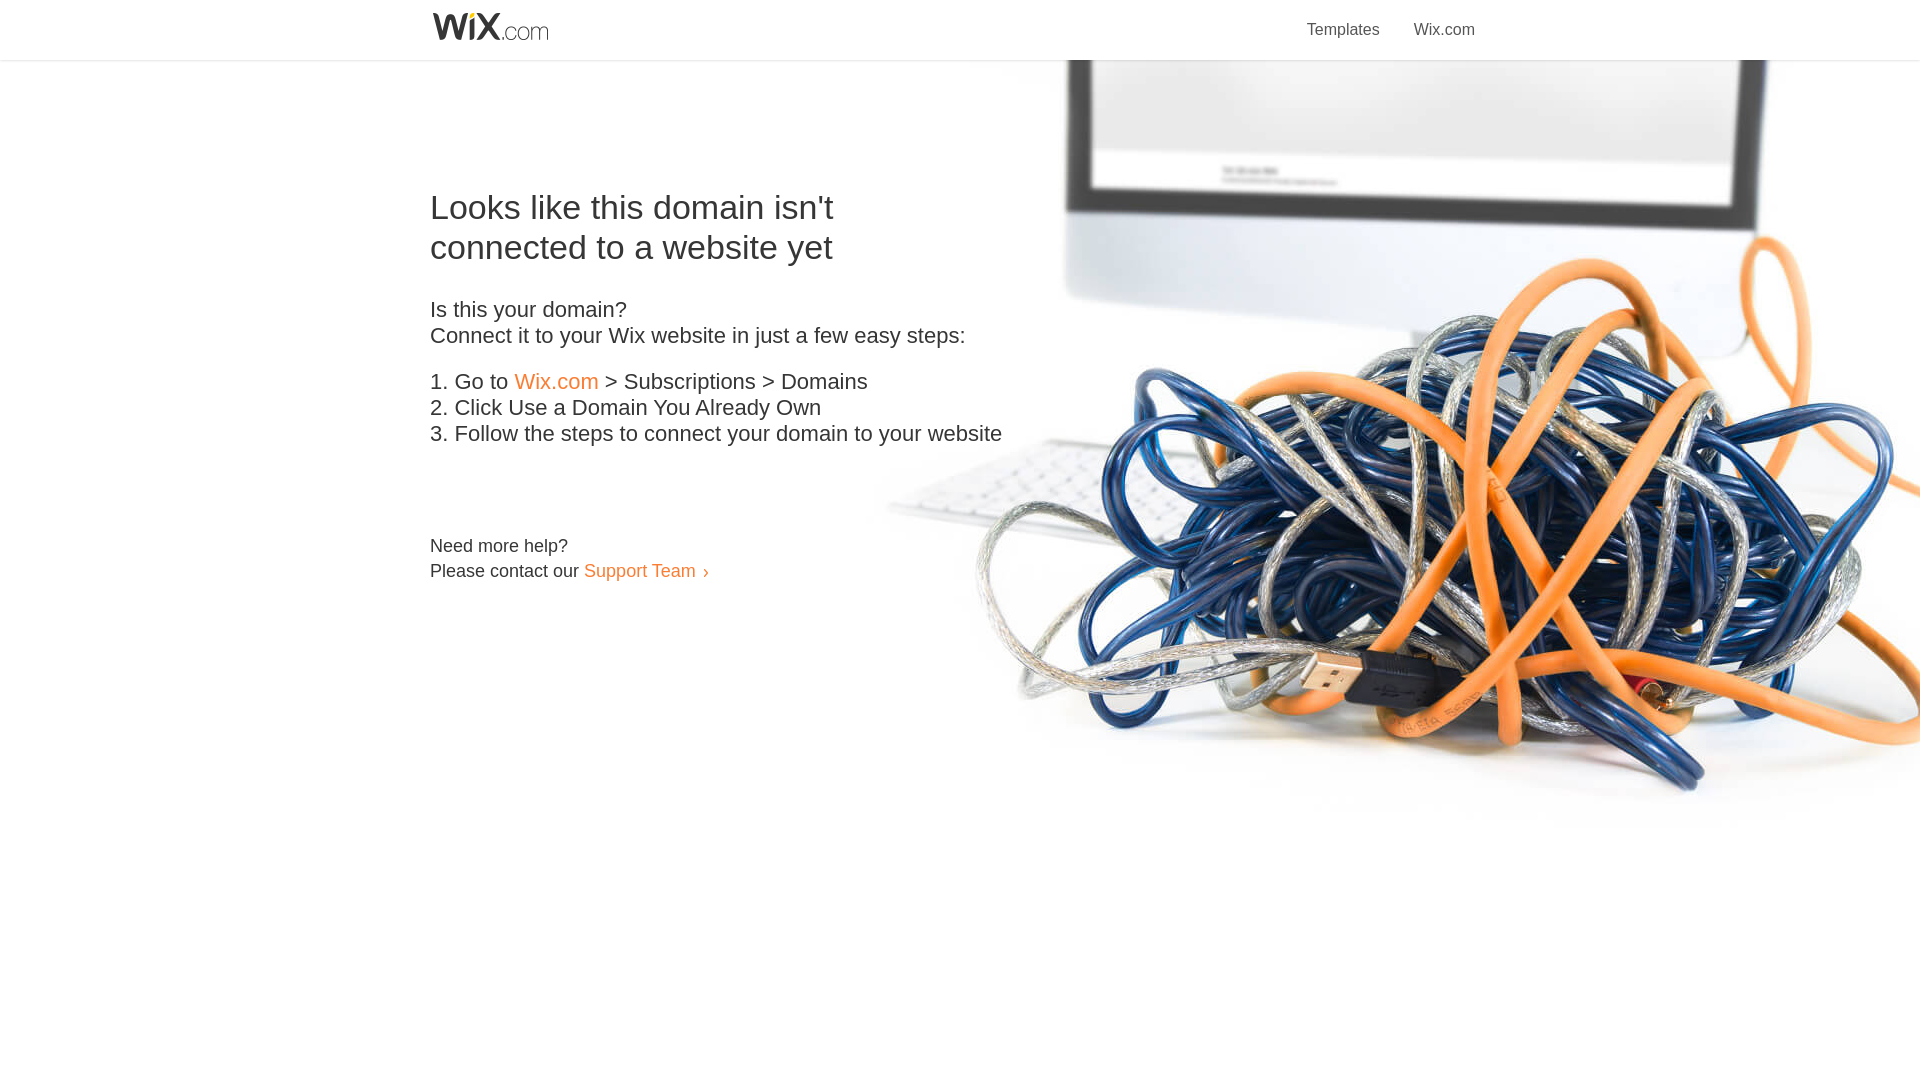  What do you see at coordinates (1344, 18) in the screenshot?
I see `Templates` at bounding box center [1344, 18].